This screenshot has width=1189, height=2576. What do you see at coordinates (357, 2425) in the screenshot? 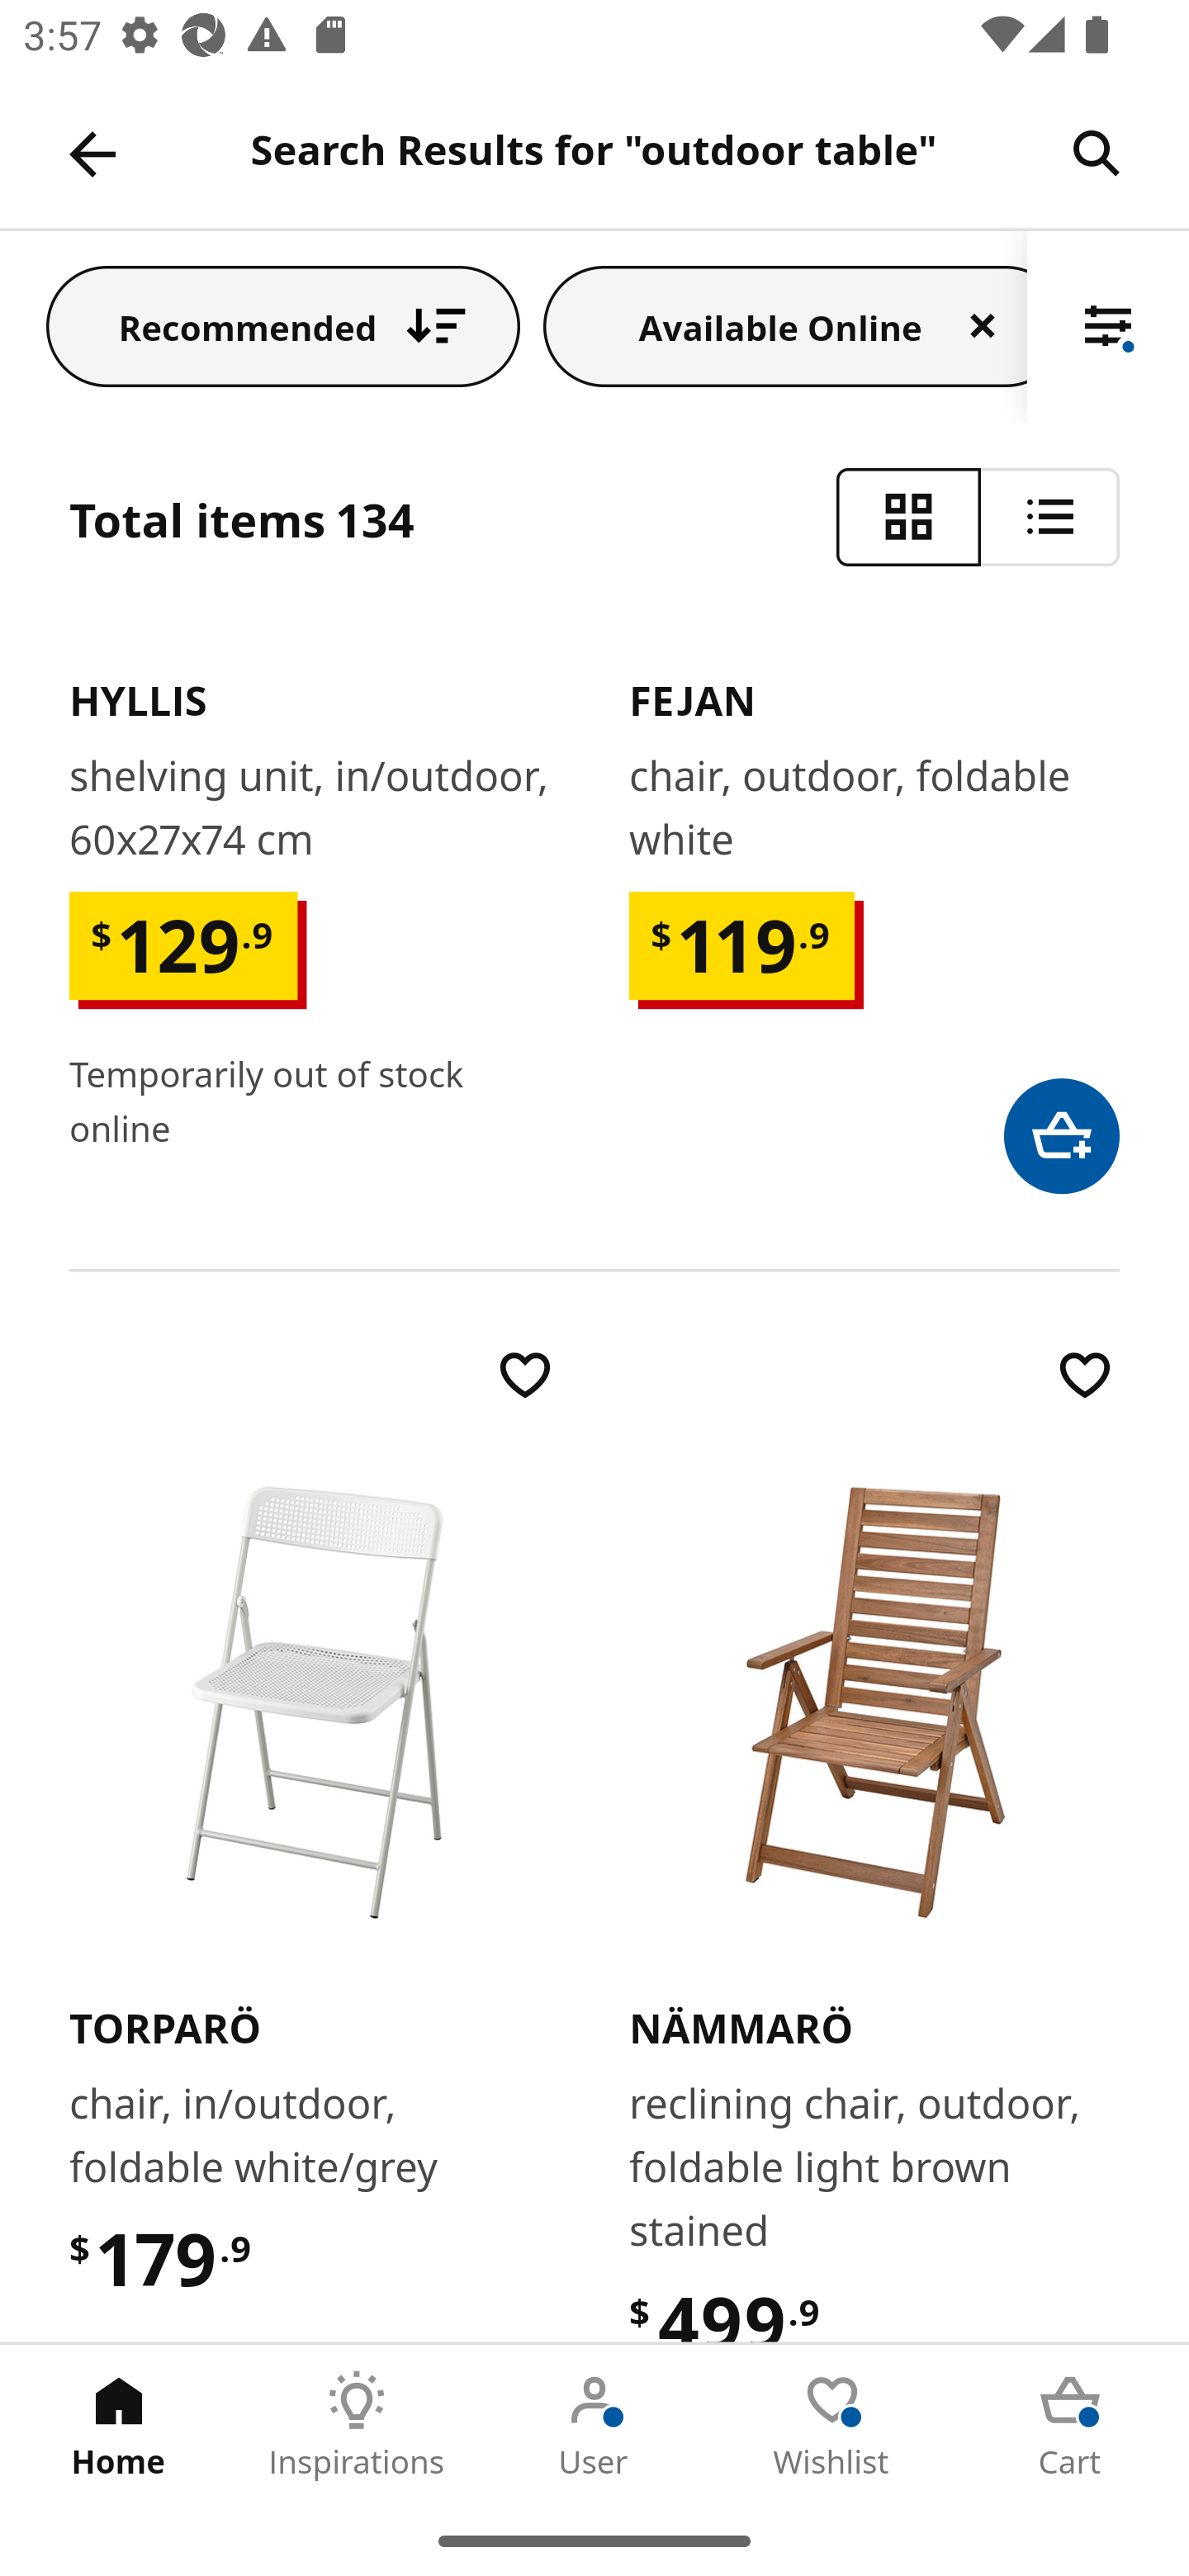
I see `Inspirations
Tab 2 of 5` at bounding box center [357, 2425].